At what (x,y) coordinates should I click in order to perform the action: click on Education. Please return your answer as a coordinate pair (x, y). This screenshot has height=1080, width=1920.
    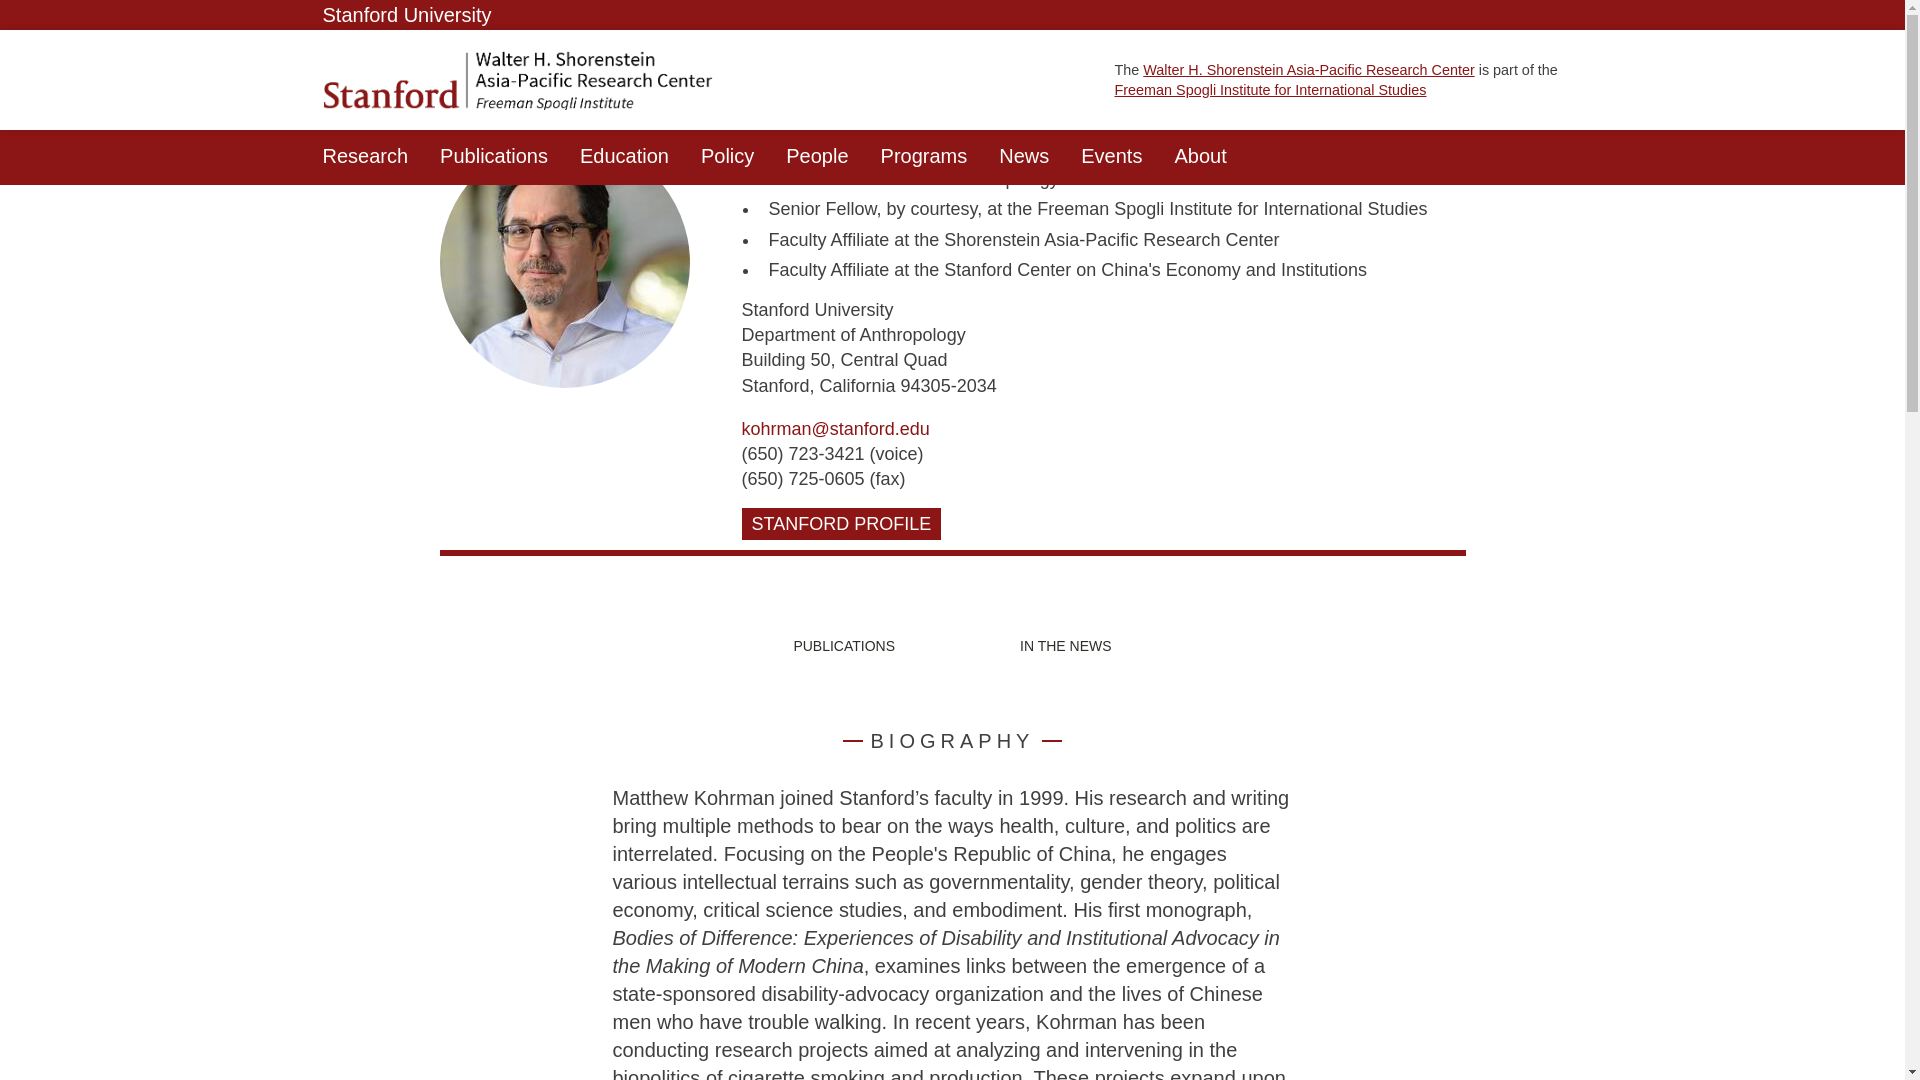
    Looking at the image, I should click on (624, 156).